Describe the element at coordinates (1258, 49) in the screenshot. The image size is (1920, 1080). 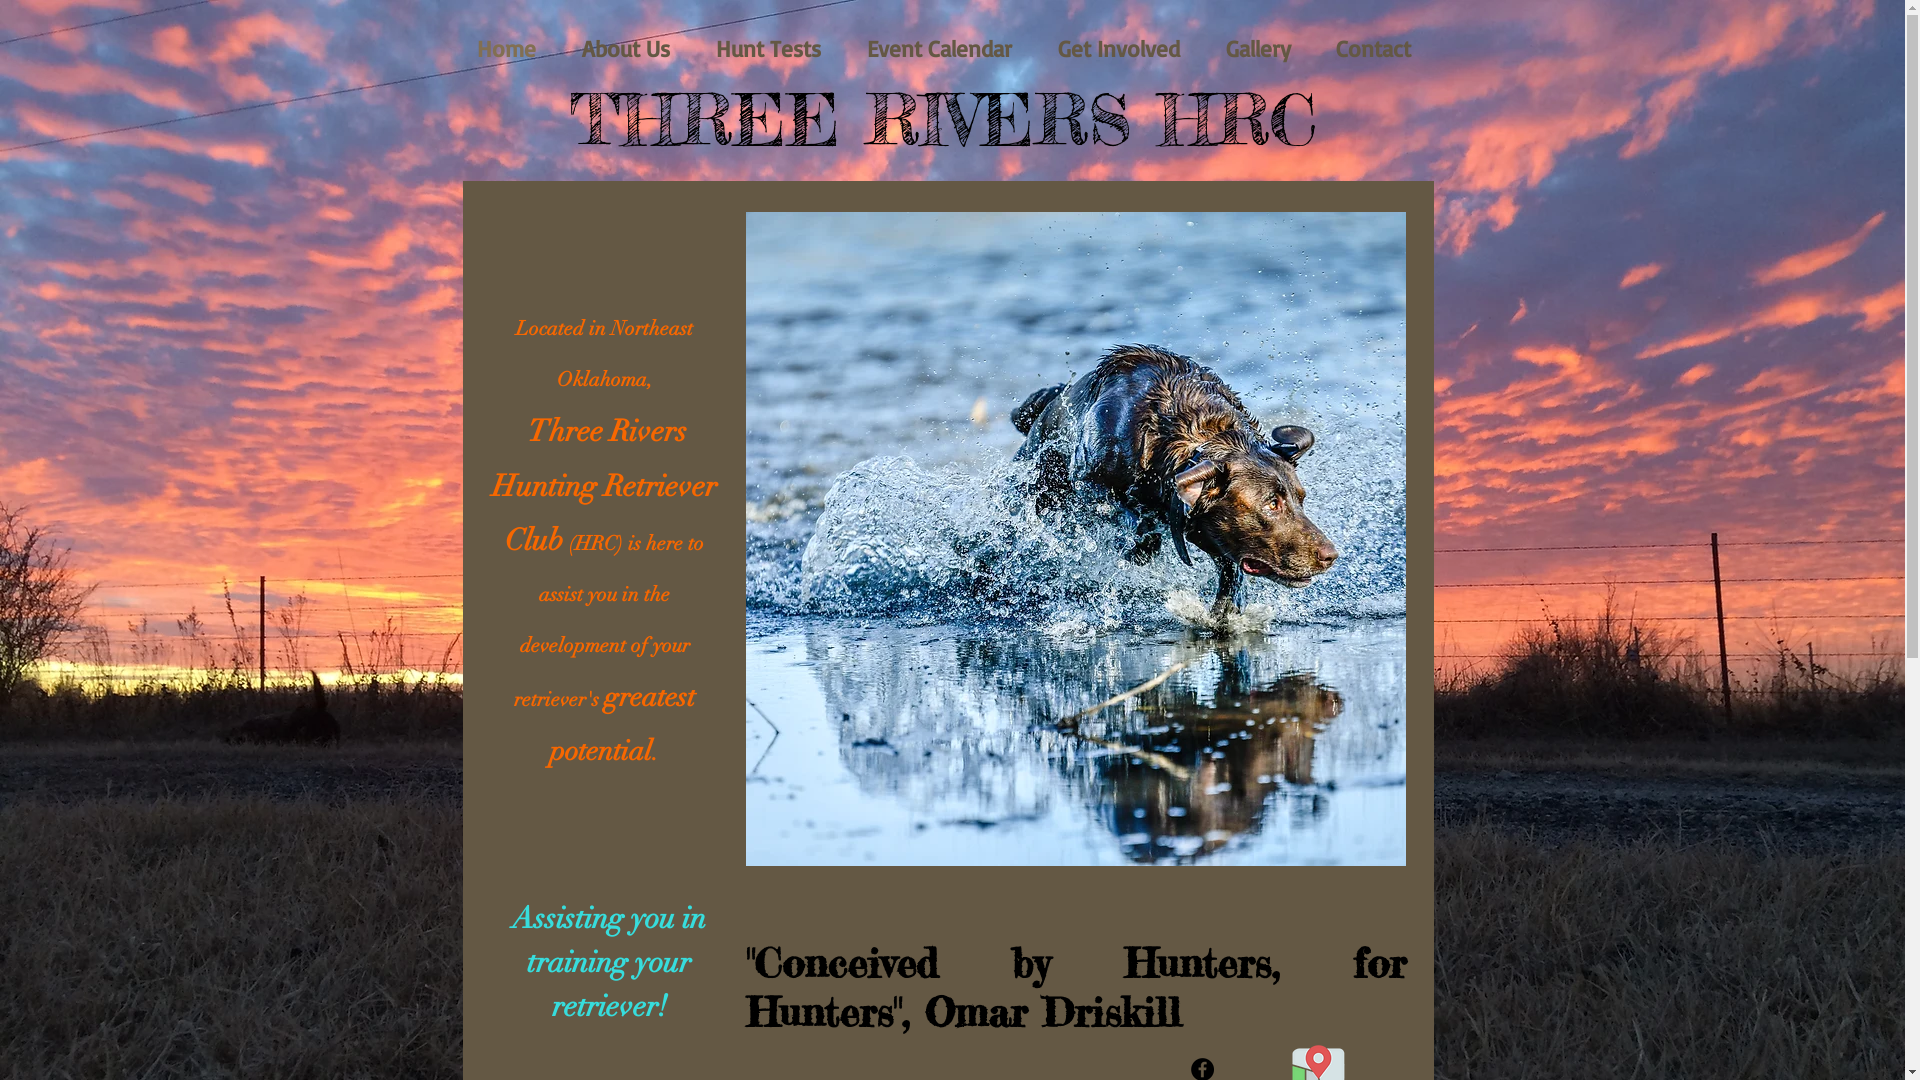
I see `Gallery` at that location.